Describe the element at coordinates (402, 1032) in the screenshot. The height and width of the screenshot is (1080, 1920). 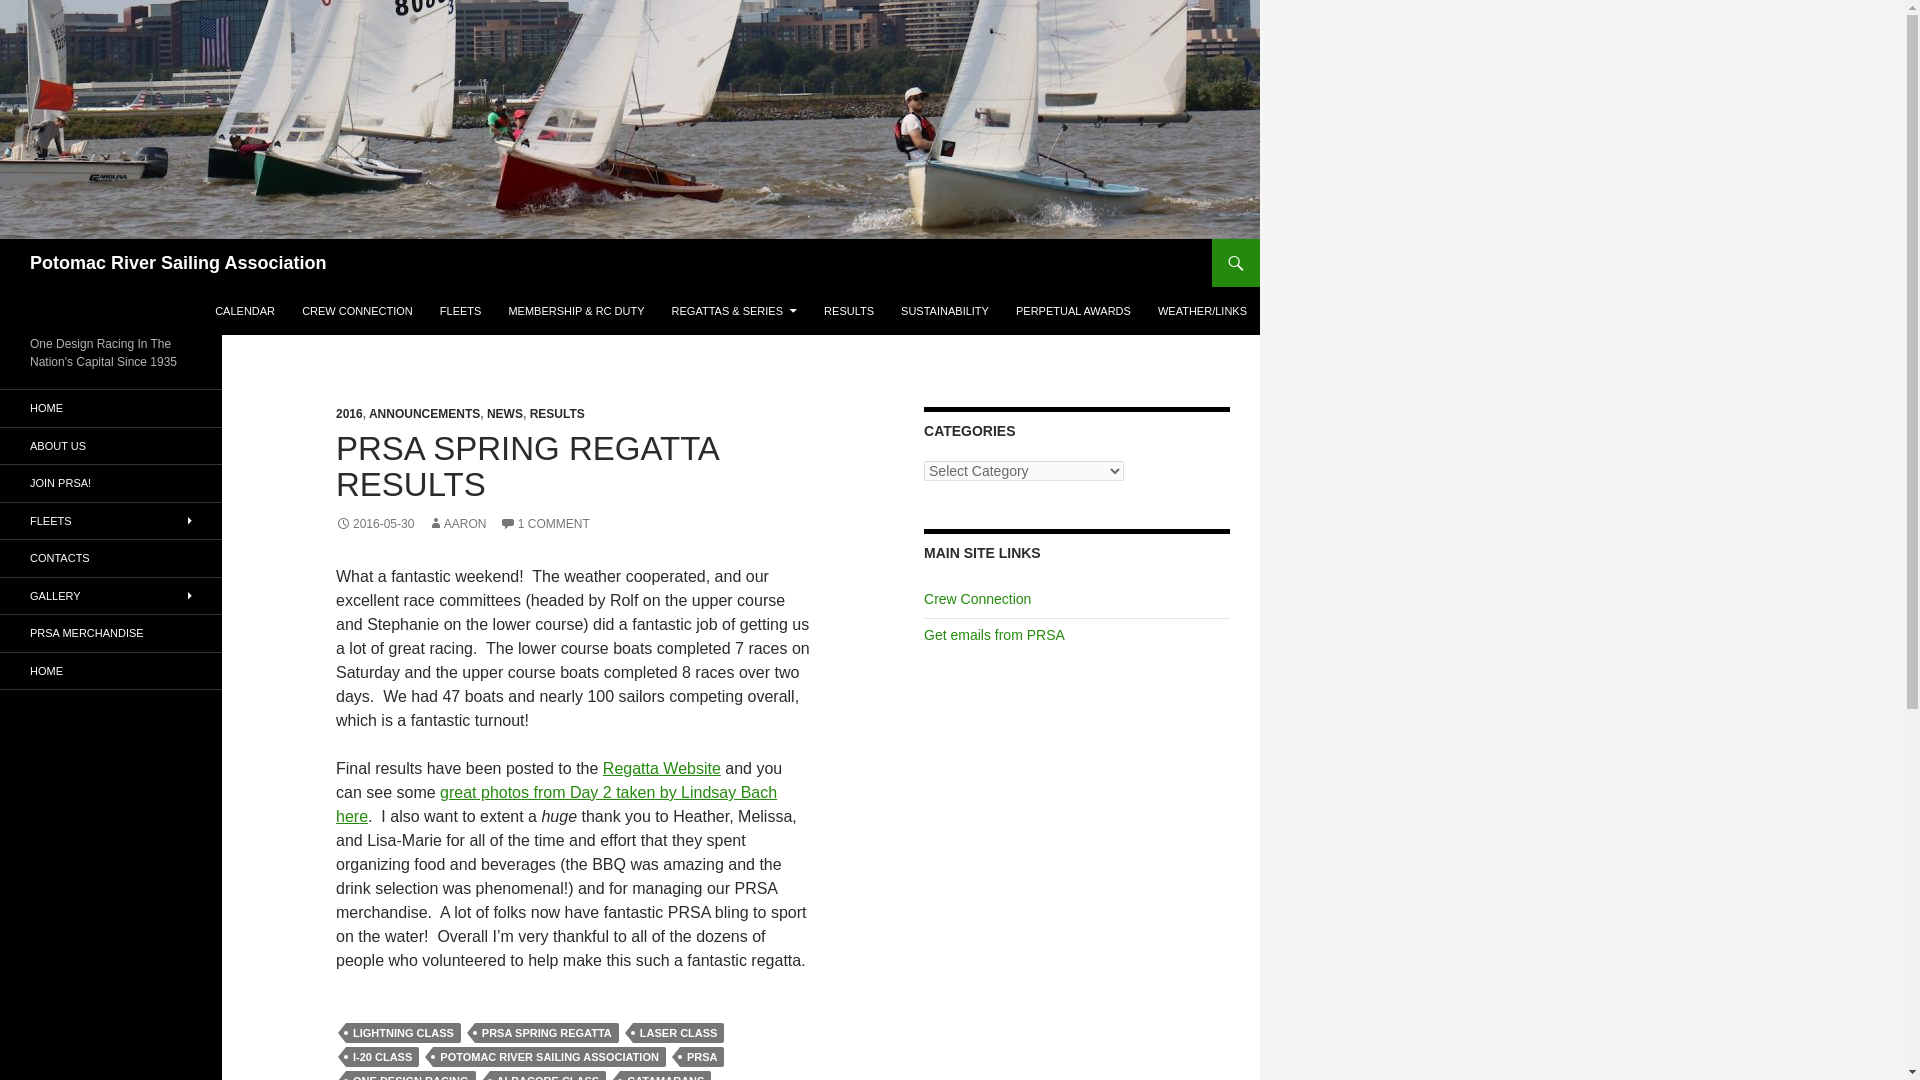
I see `LIGHTNING CLASS` at that location.